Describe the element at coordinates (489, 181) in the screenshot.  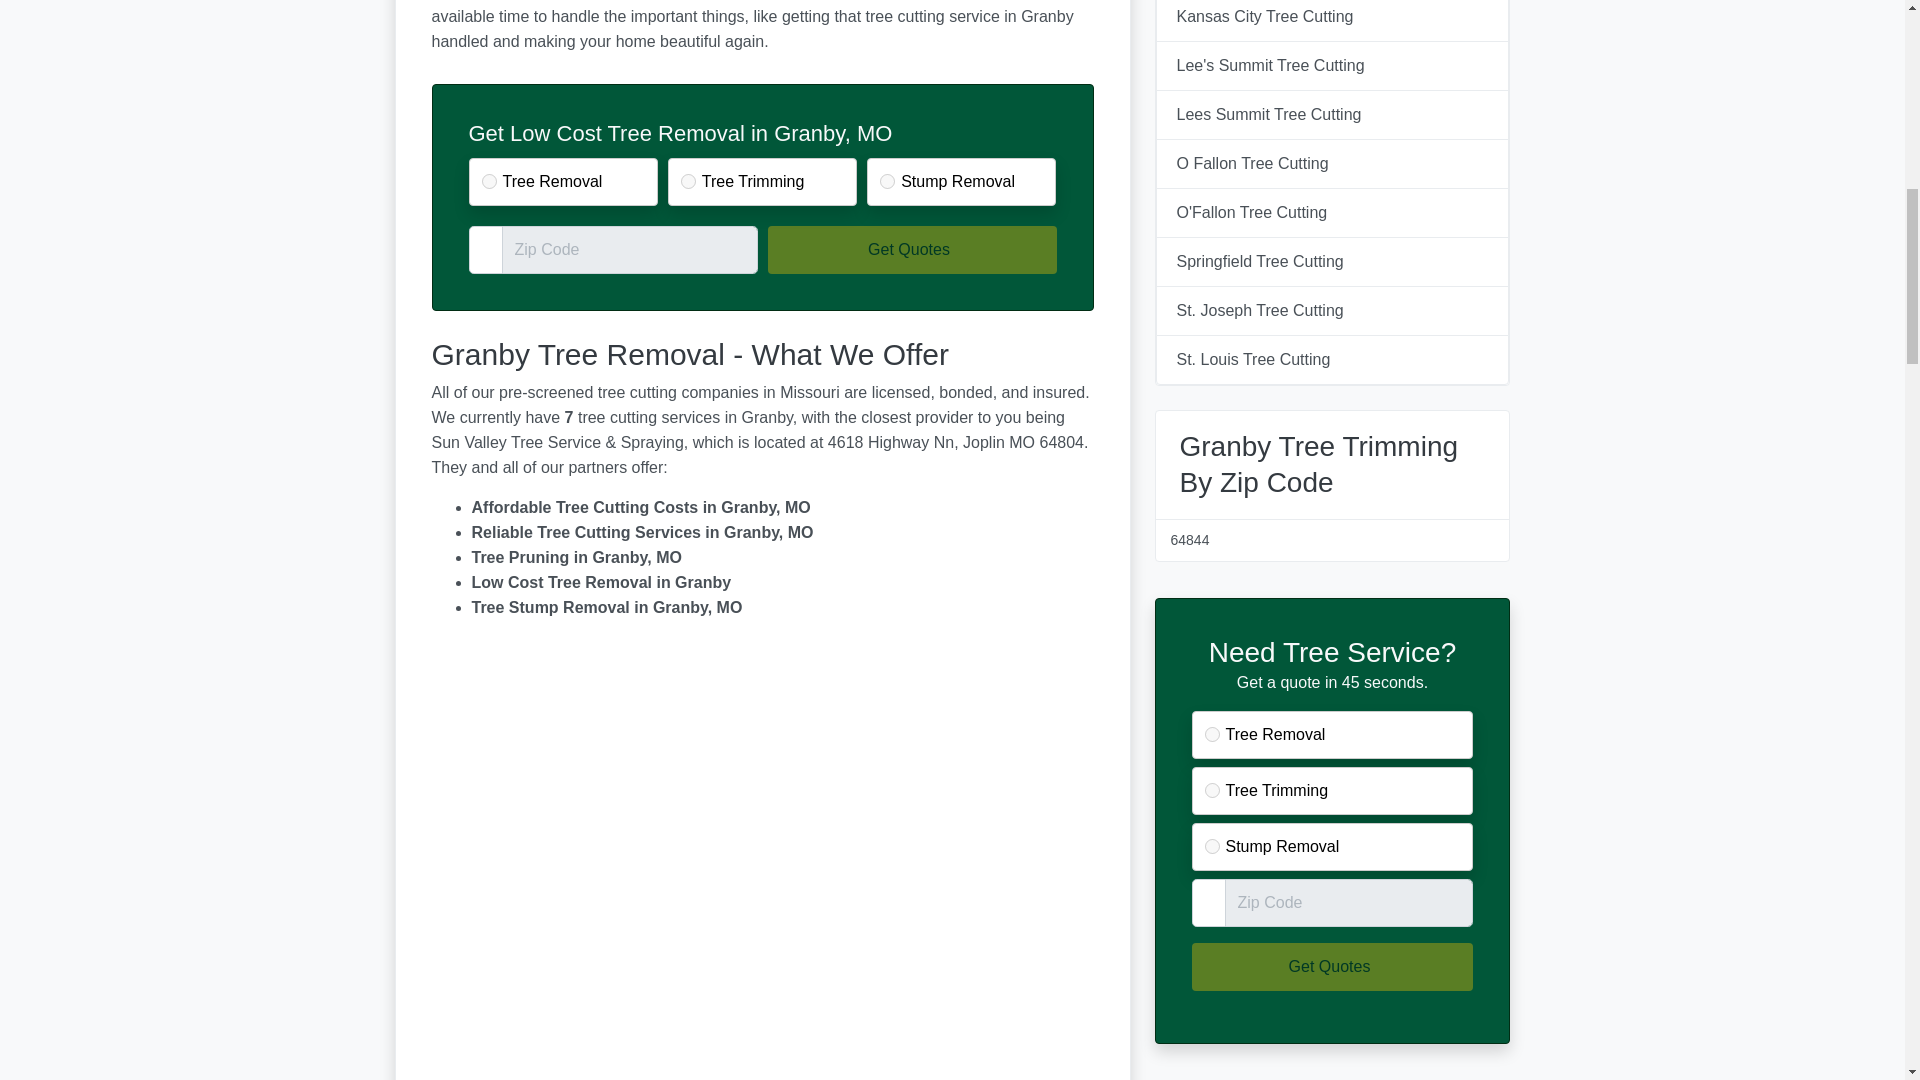
I see `Tree Removal` at that location.